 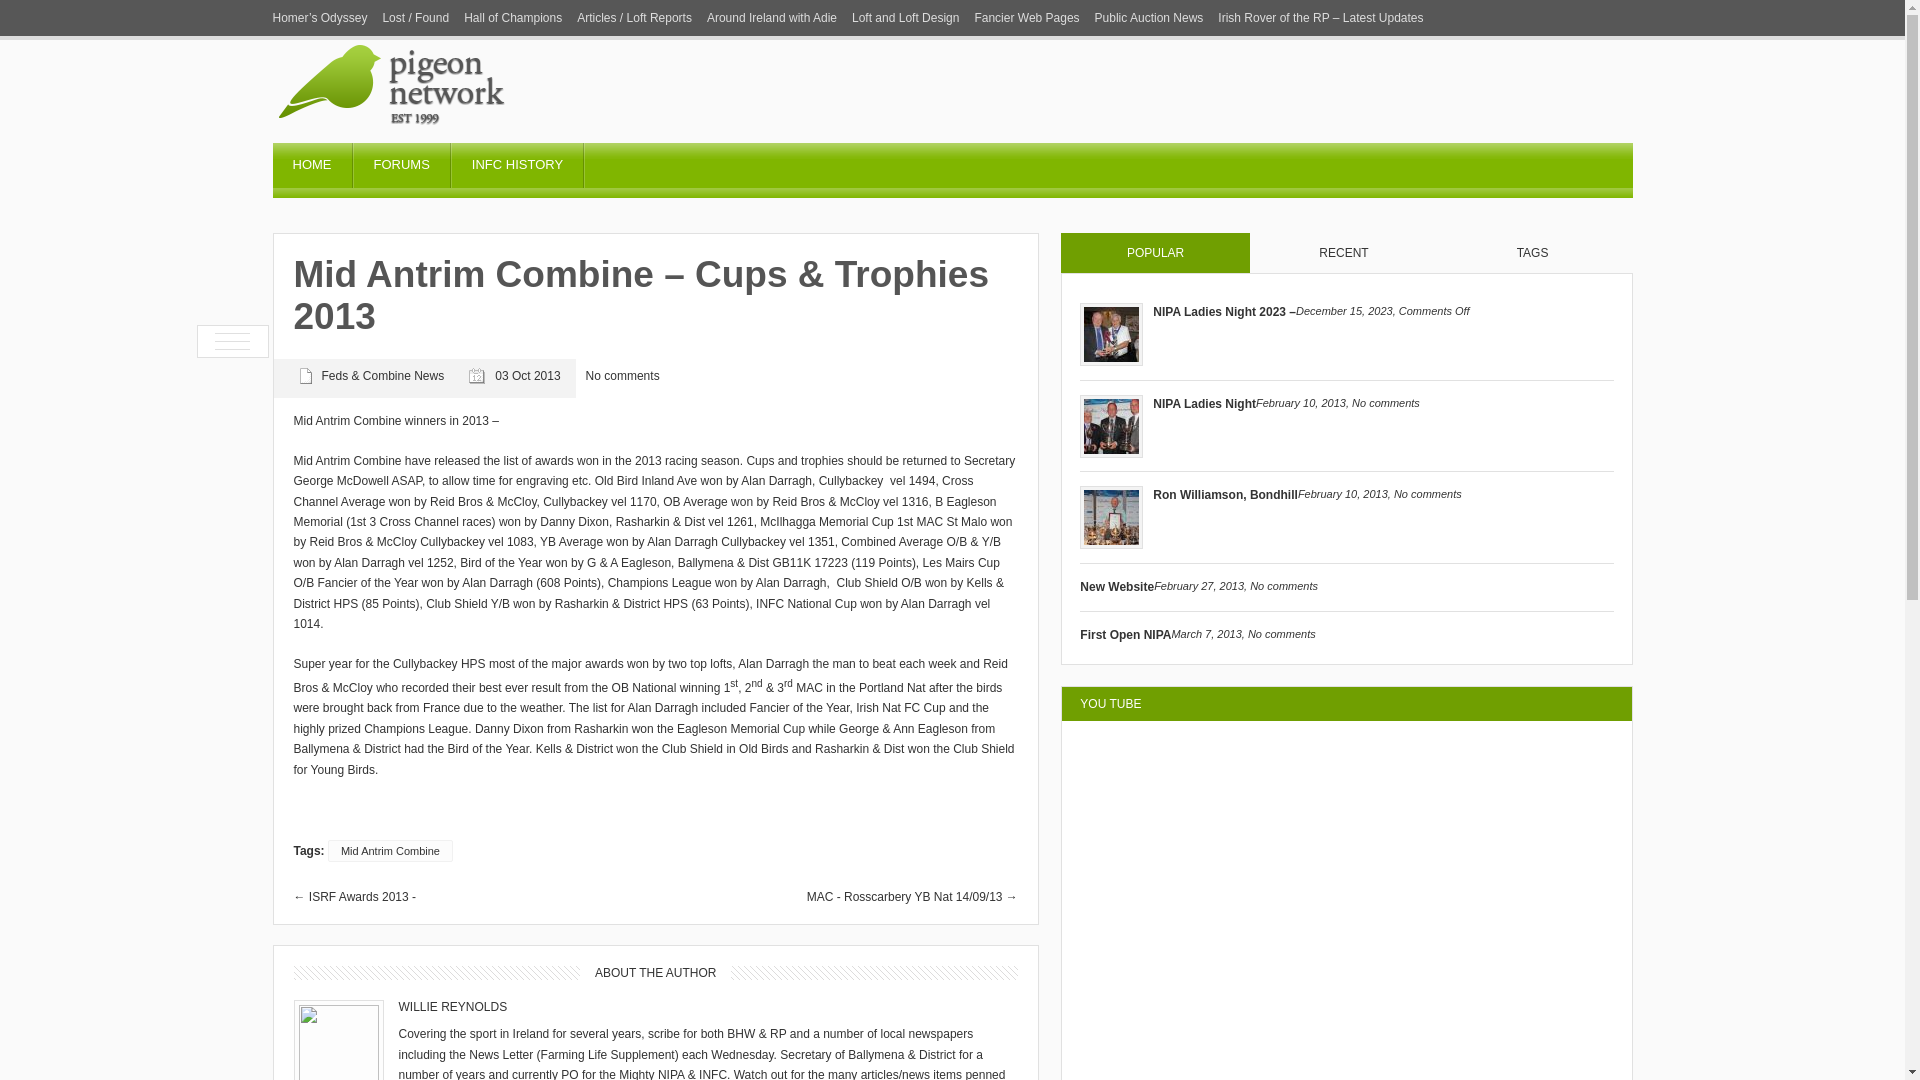 What do you see at coordinates (513, 18) in the screenshot?
I see `Hall of Champions` at bounding box center [513, 18].